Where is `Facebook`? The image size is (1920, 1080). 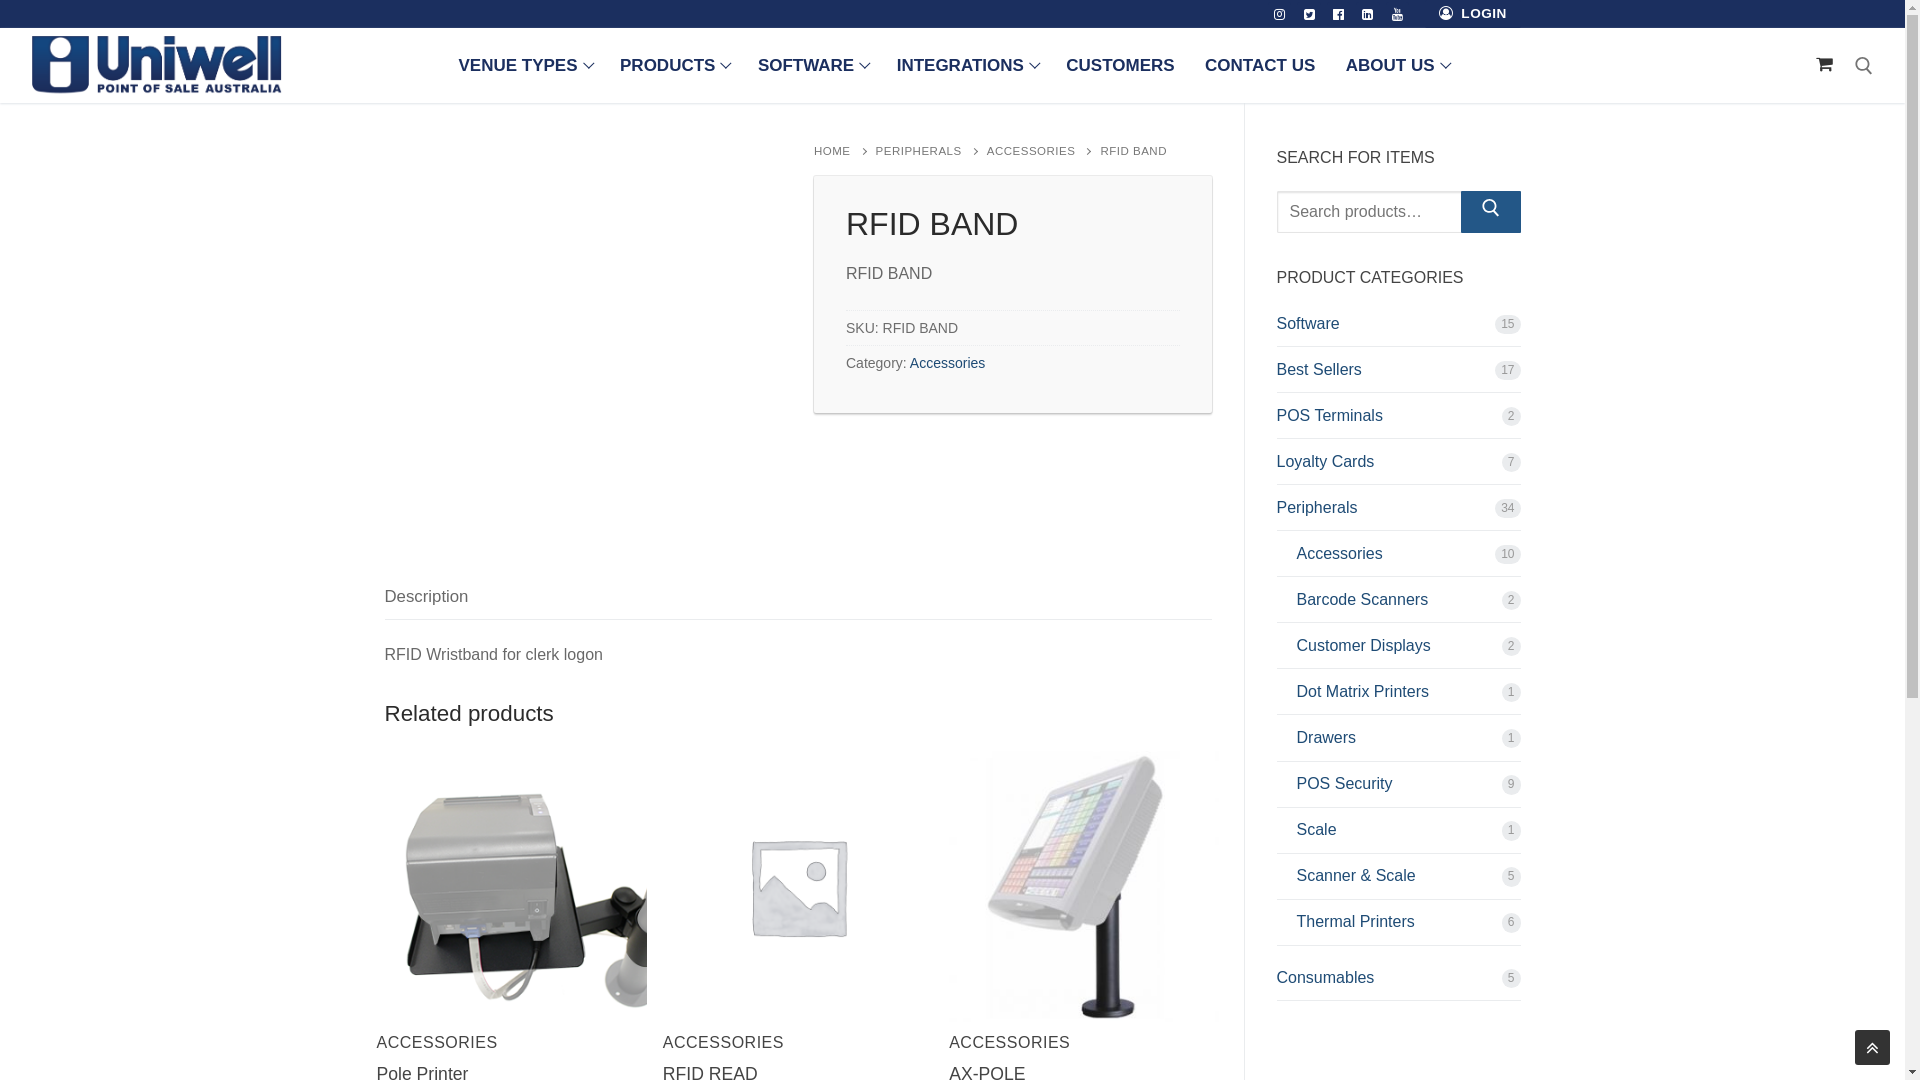
Facebook is located at coordinates (1338, 14).